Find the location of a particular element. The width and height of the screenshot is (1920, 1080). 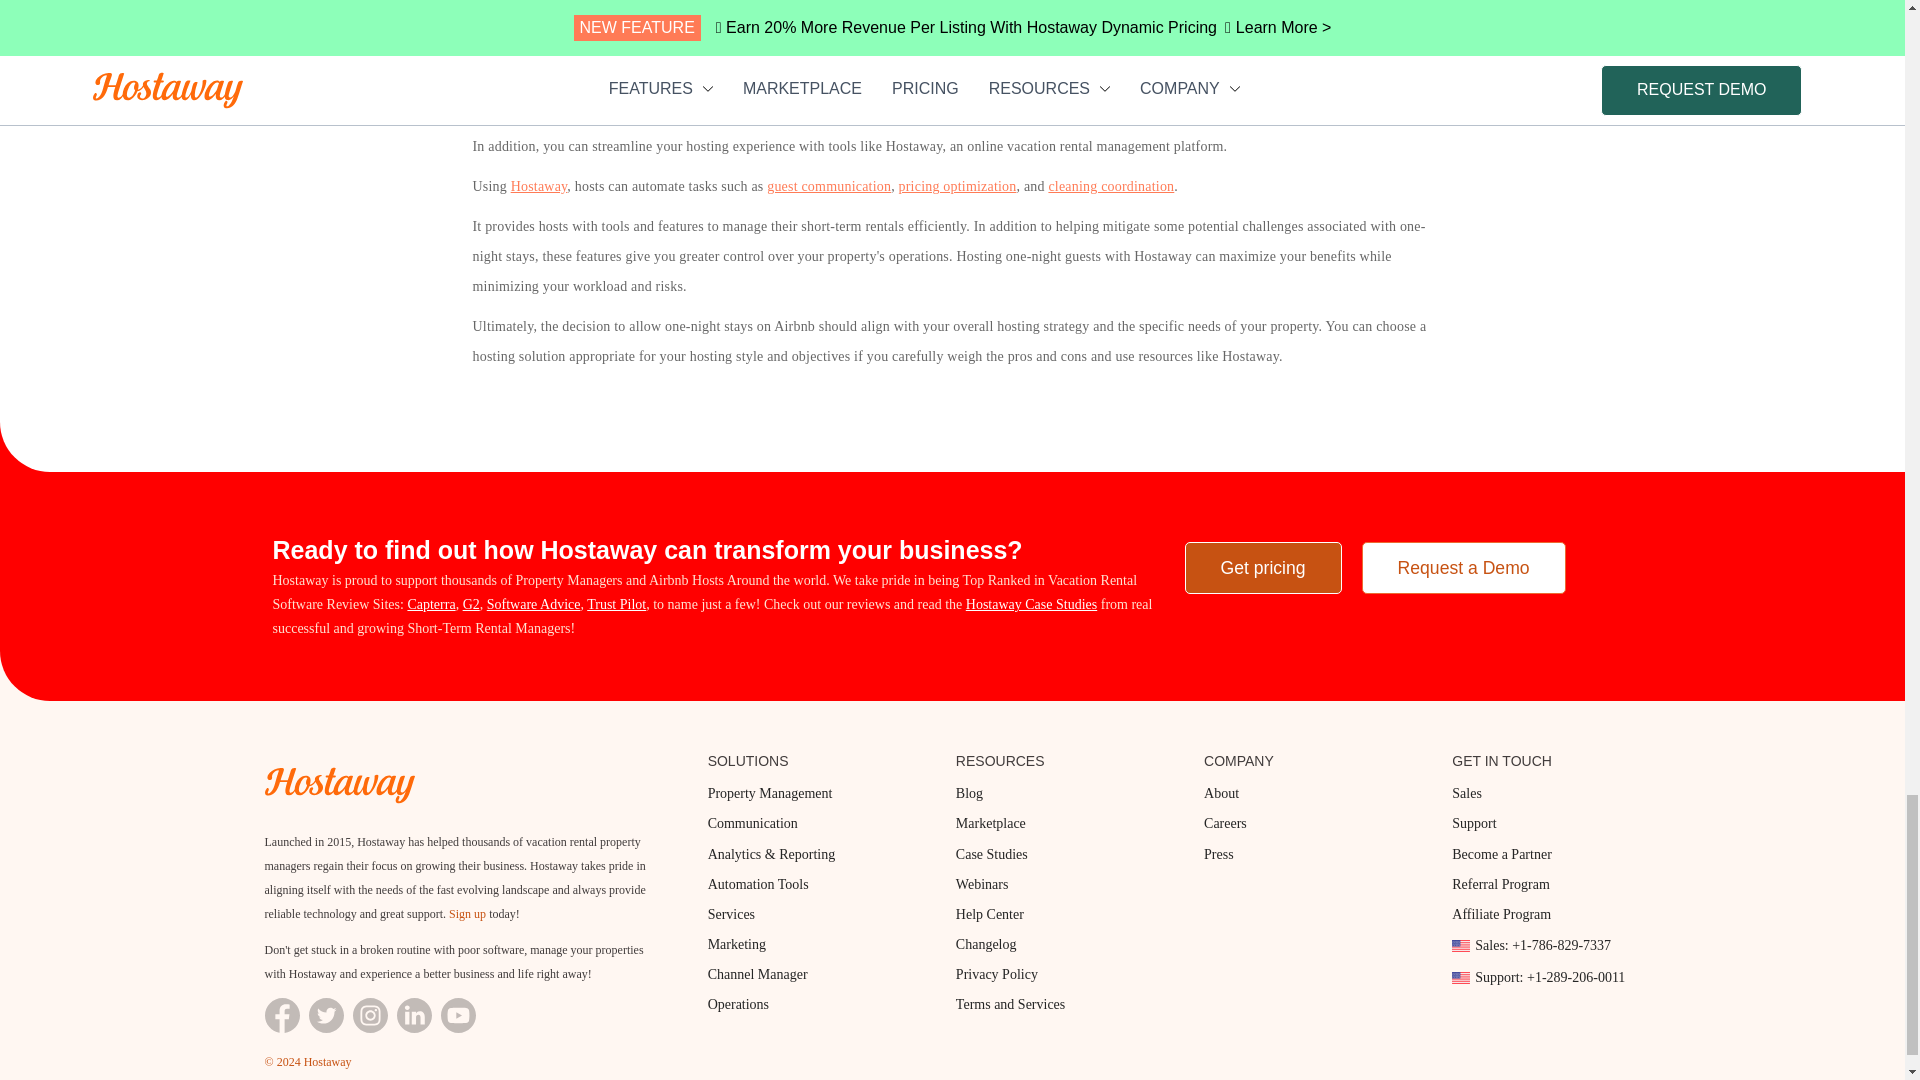

Sign up is located at coordinates (467, 914).